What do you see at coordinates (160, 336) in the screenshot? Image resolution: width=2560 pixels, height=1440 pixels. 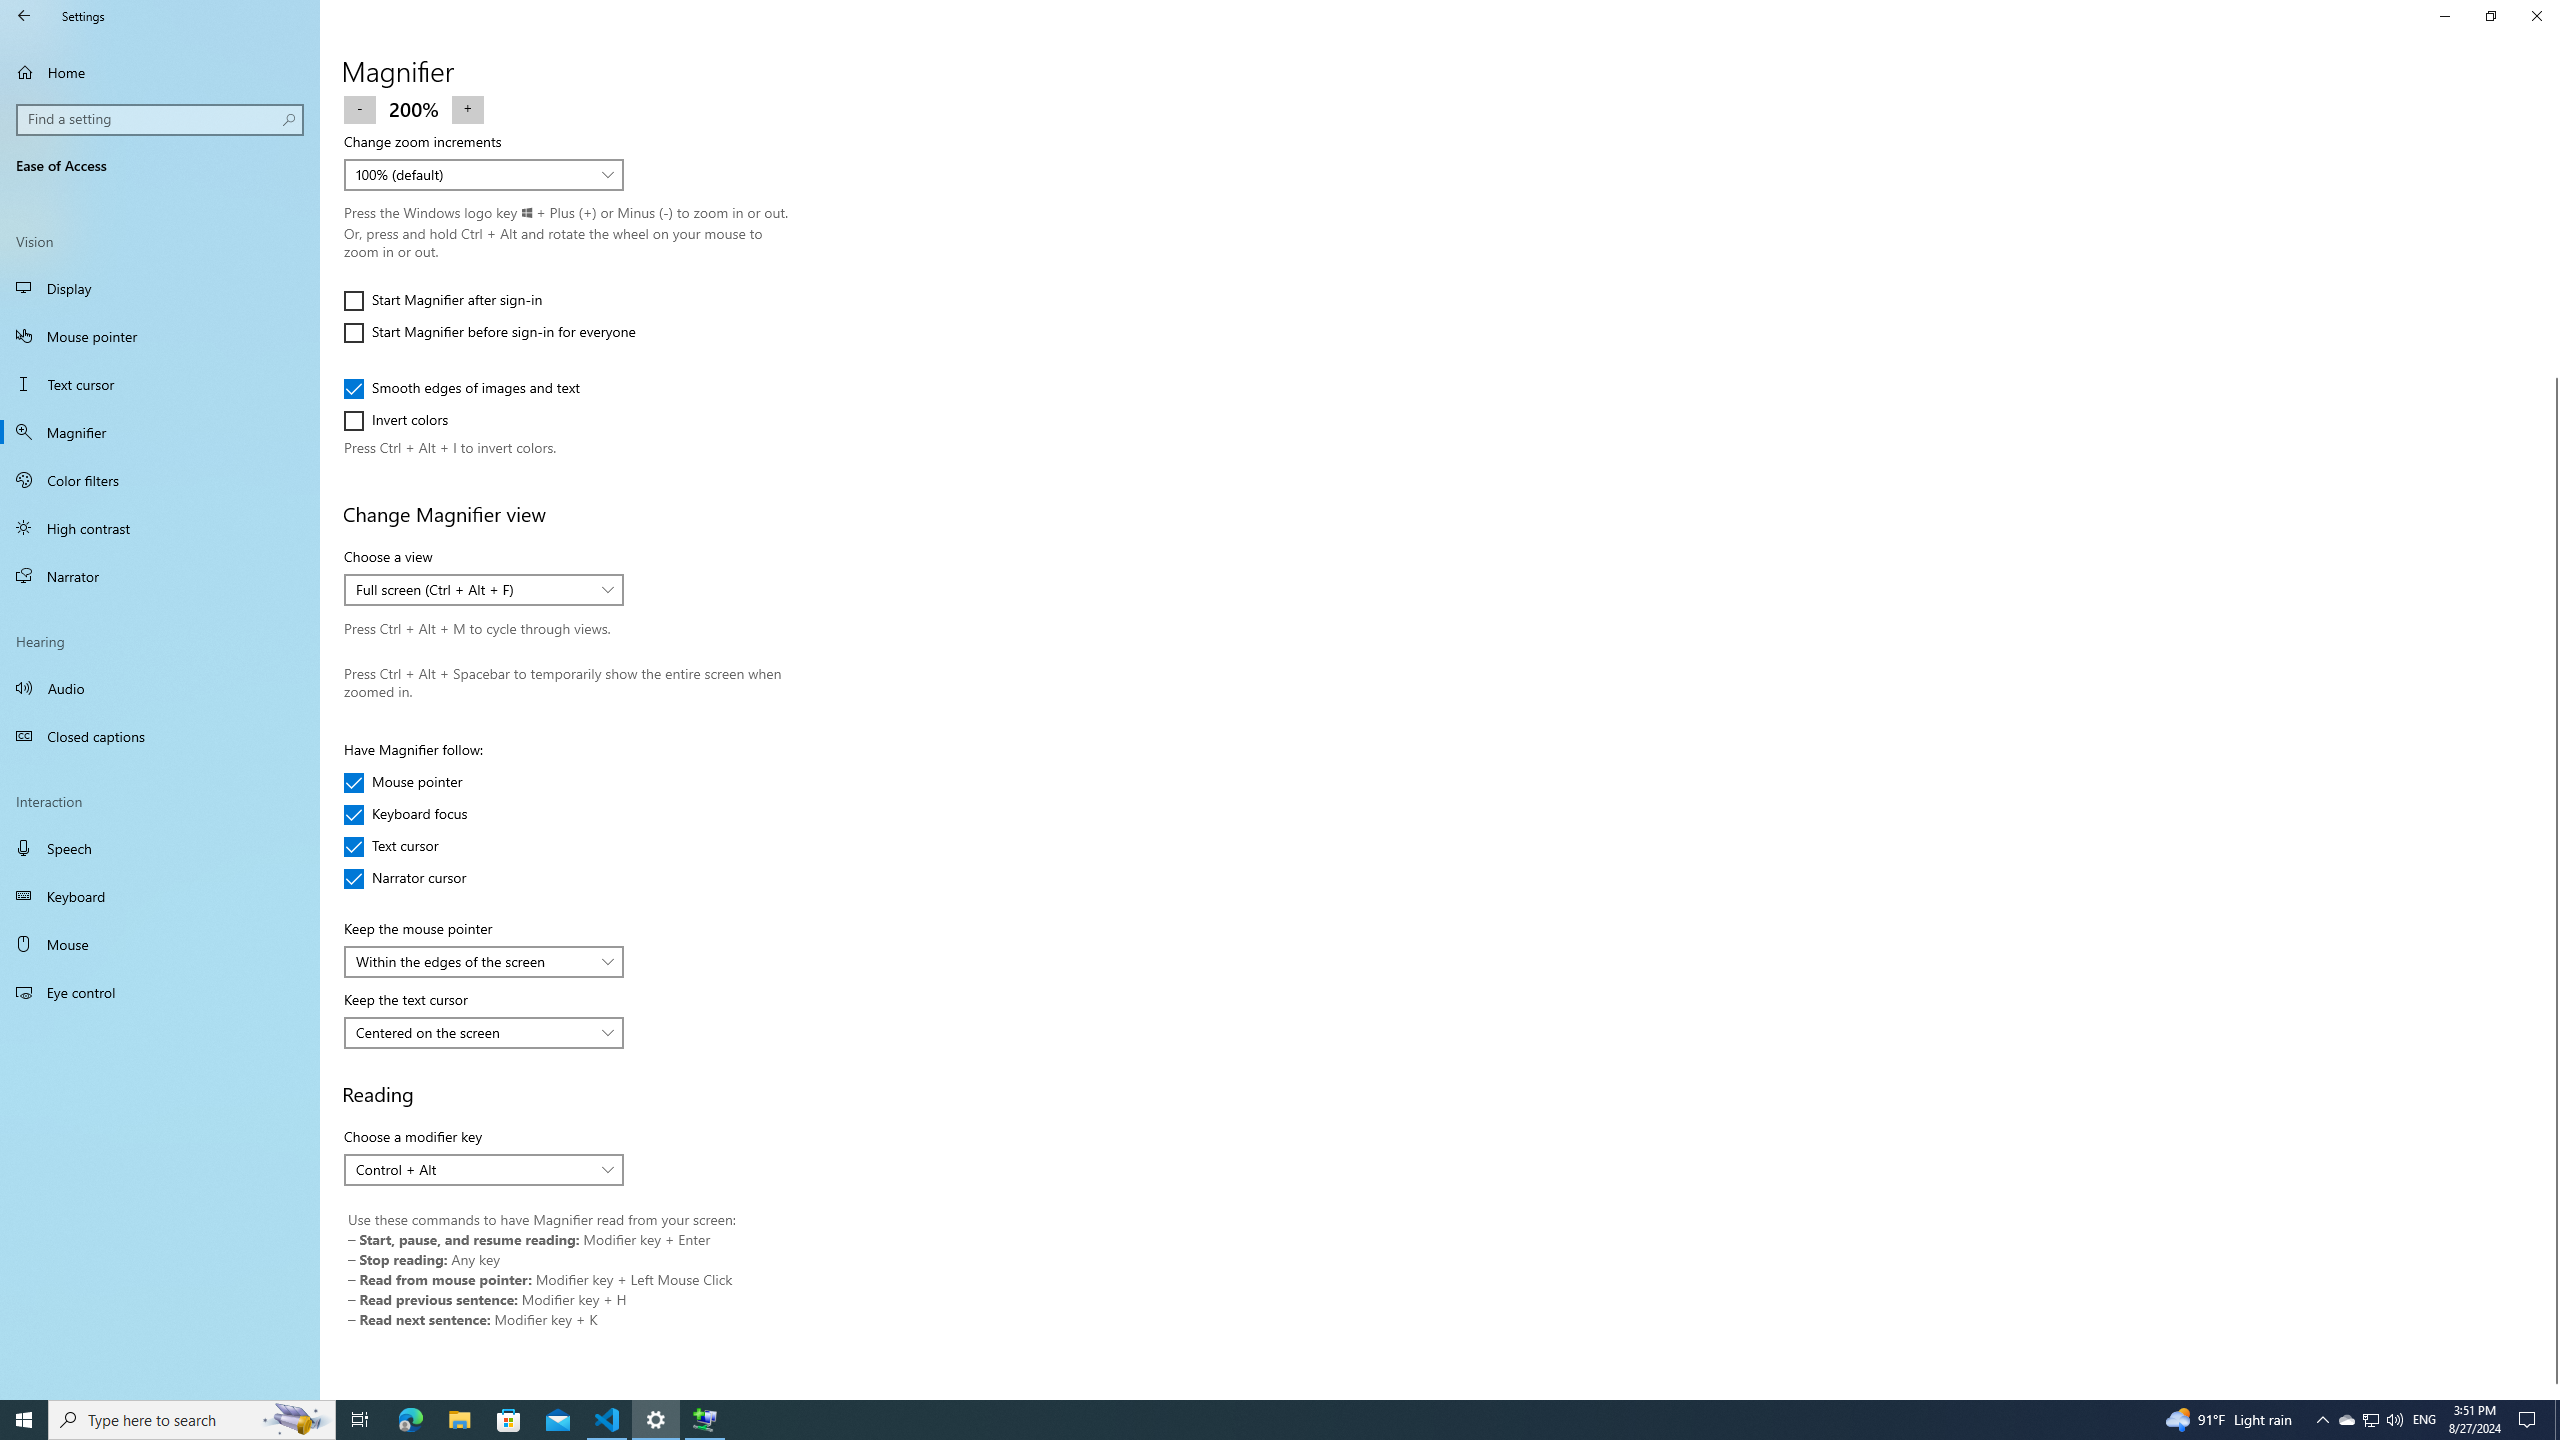 I see `Mouse pointer` at bounding box center [160, 336].